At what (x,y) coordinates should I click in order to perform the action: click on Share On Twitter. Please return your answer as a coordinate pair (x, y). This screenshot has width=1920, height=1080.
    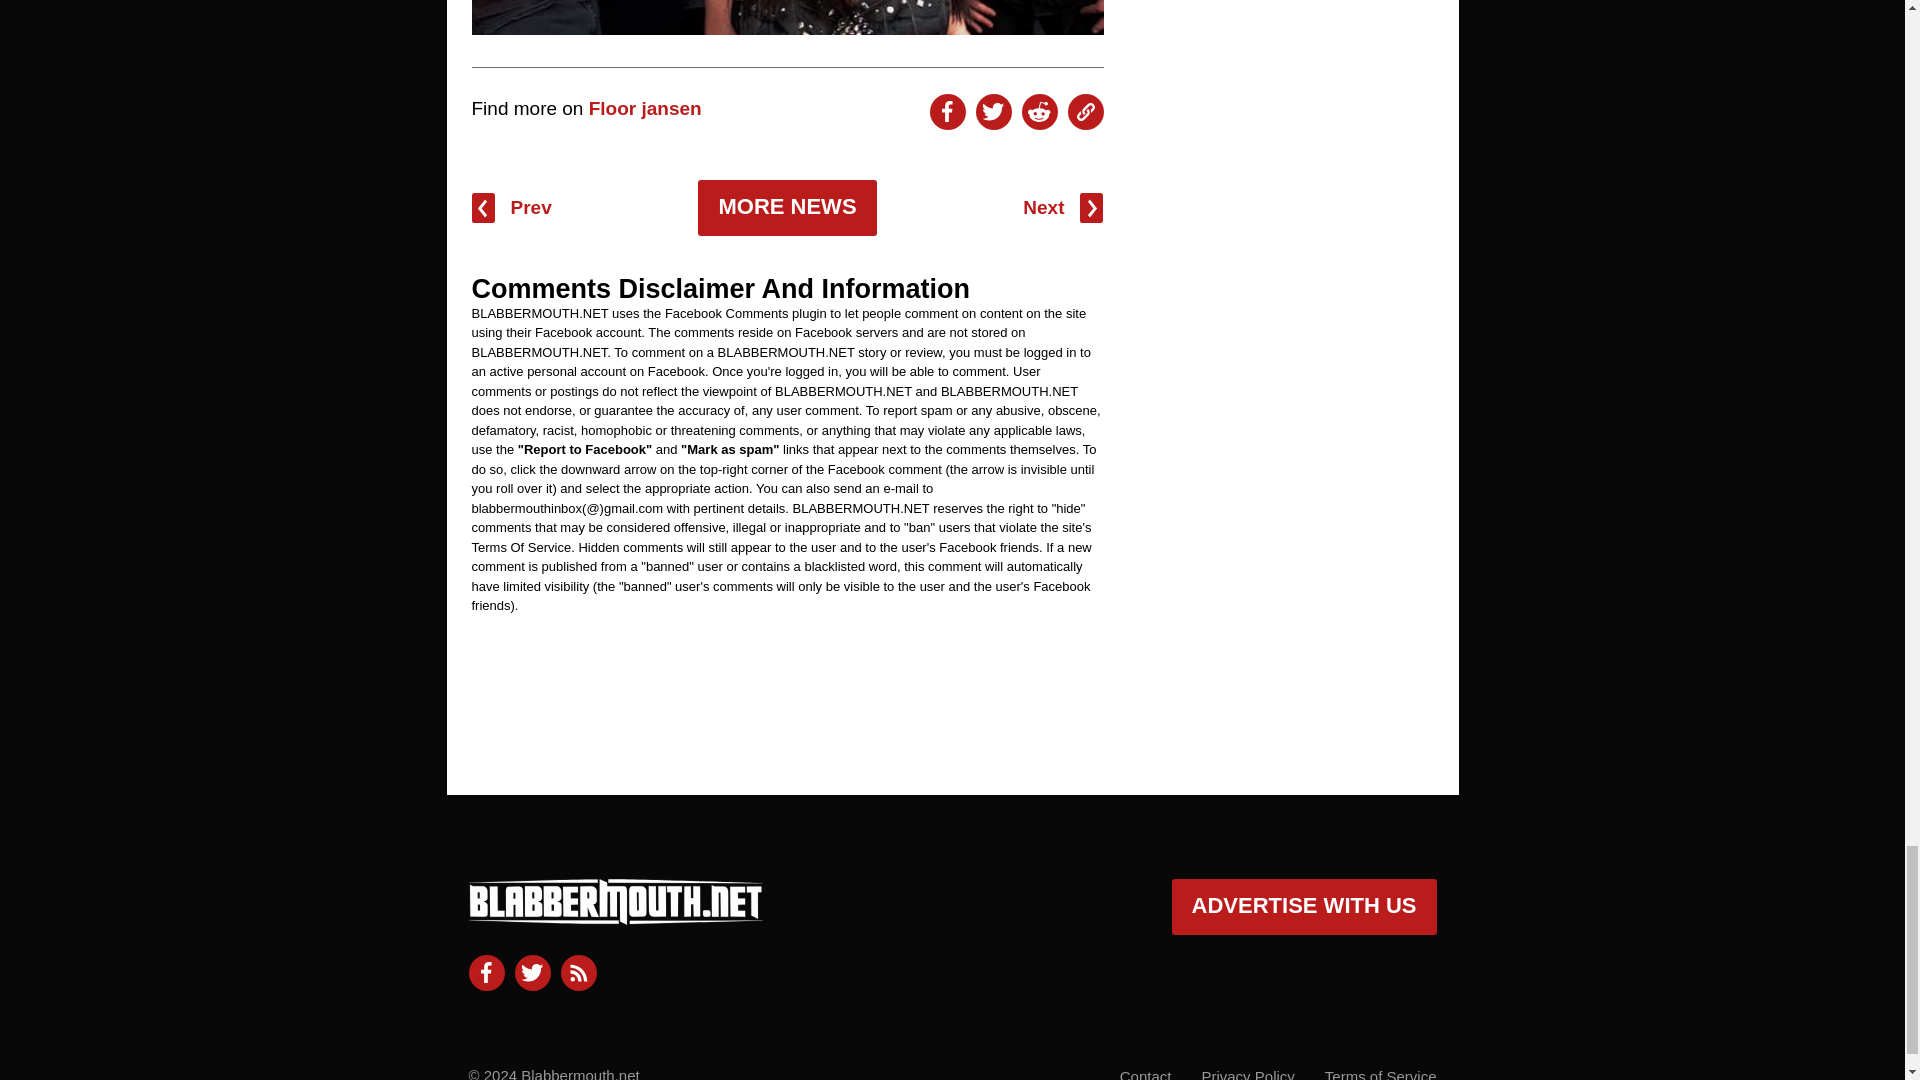
    Looking at the image, I should click on (993, 111).